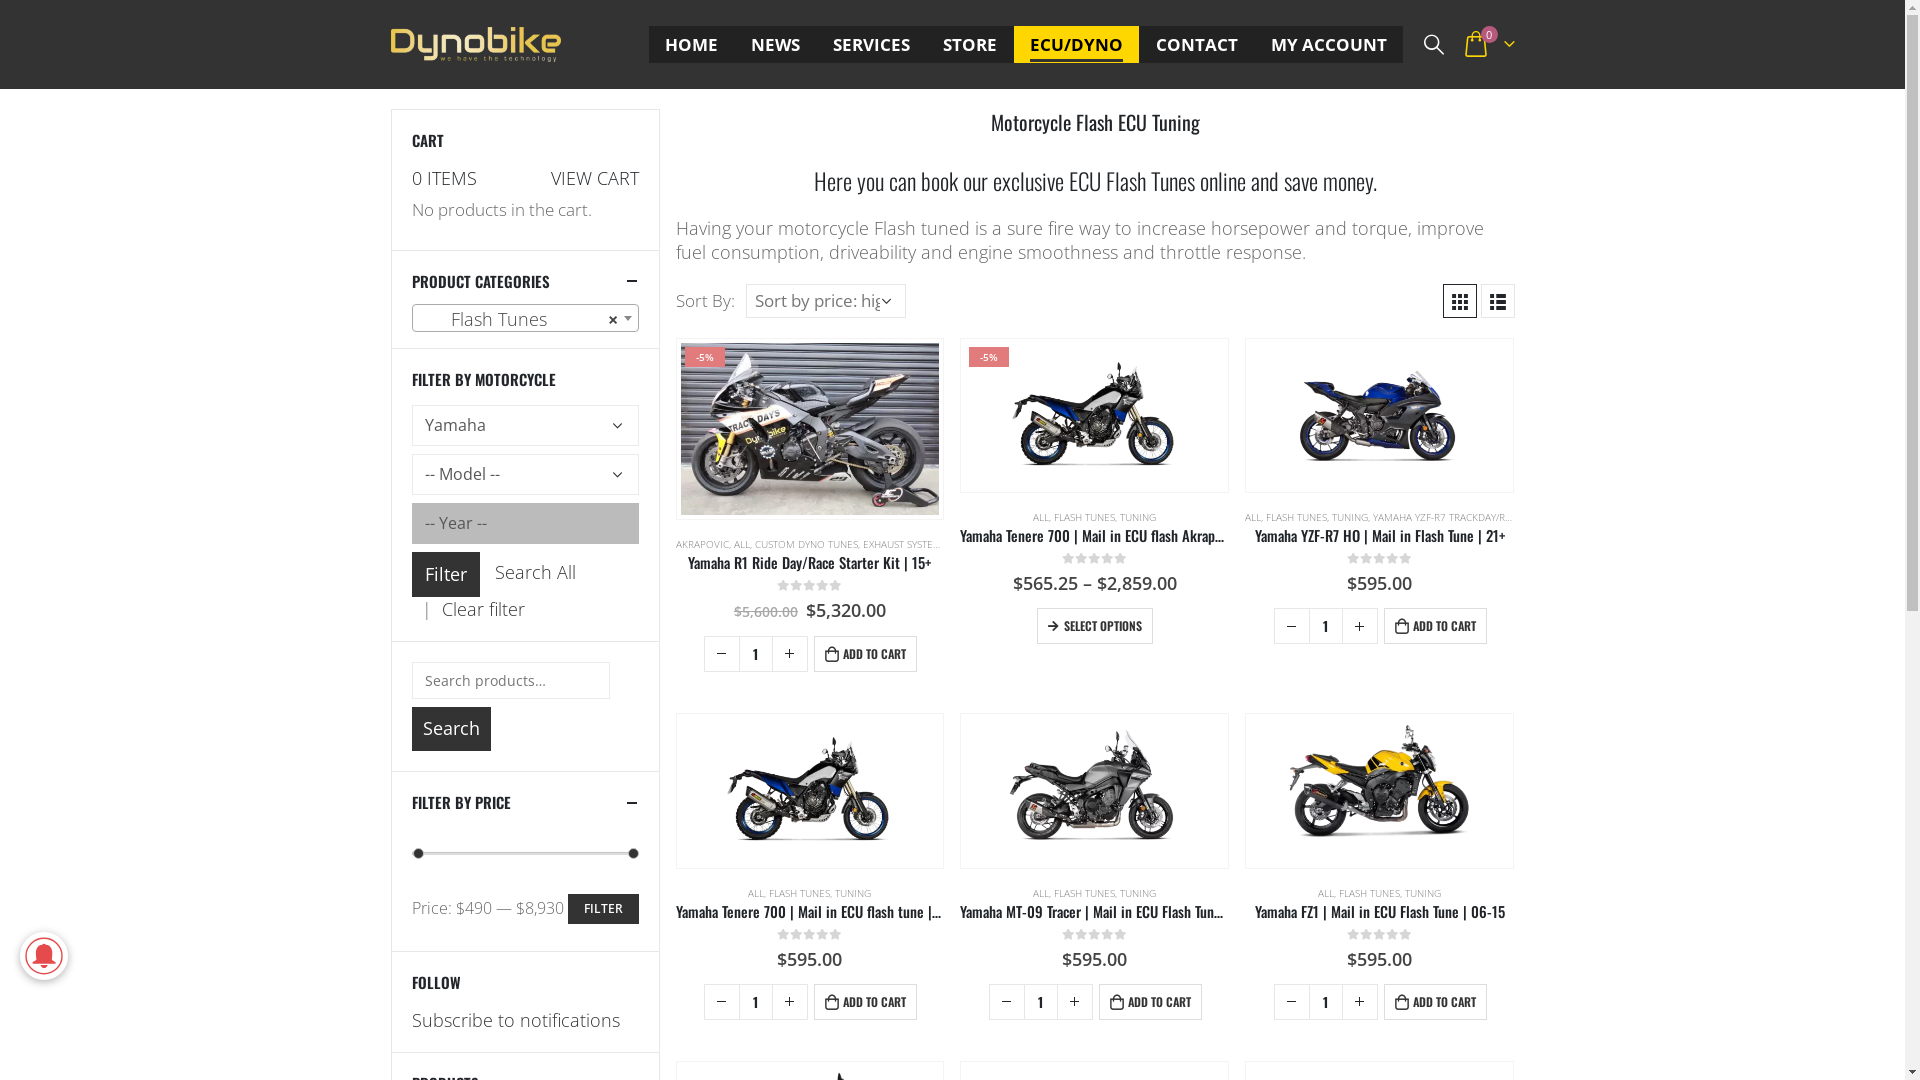 The image size is (1920, 1080). Describe the element at coordinates (1253, 517) in the screenshot. I see `ALL` at that location.